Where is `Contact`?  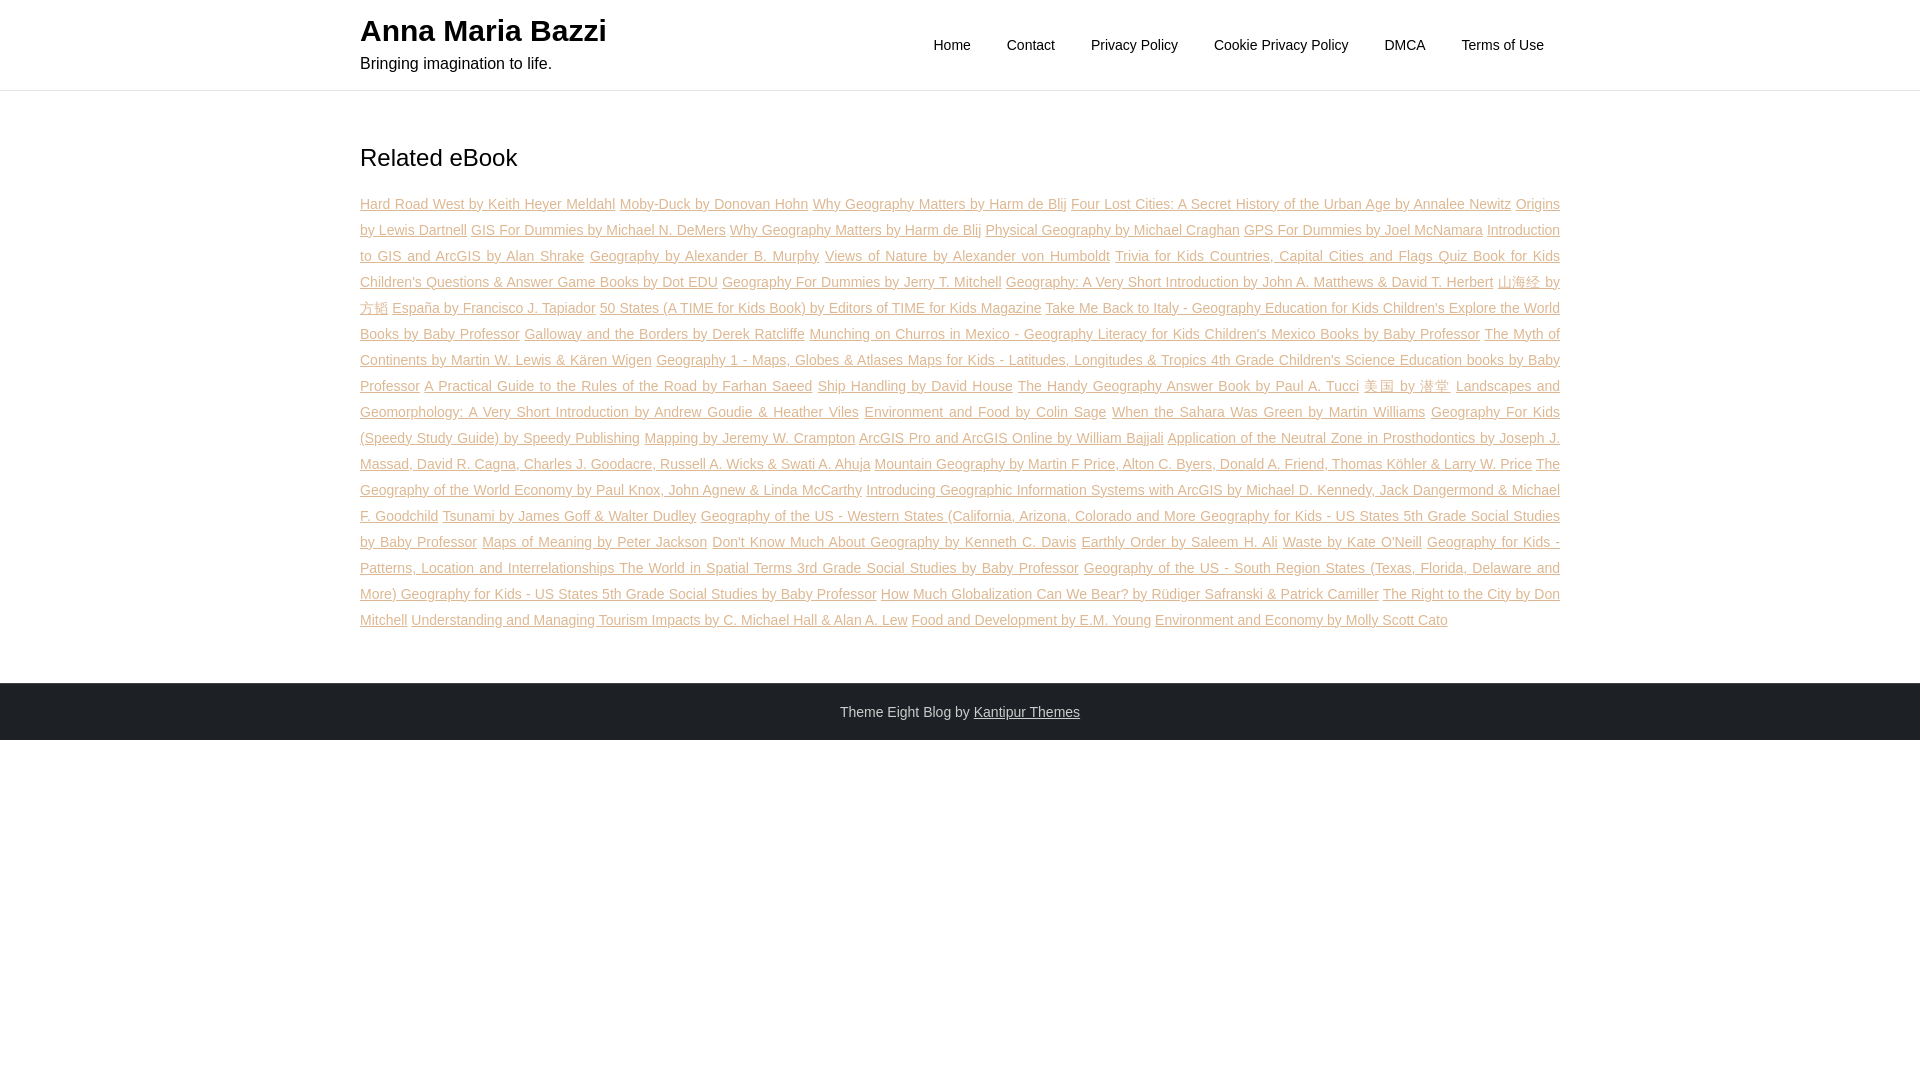 Contact is located at coordinates (1030, 44).